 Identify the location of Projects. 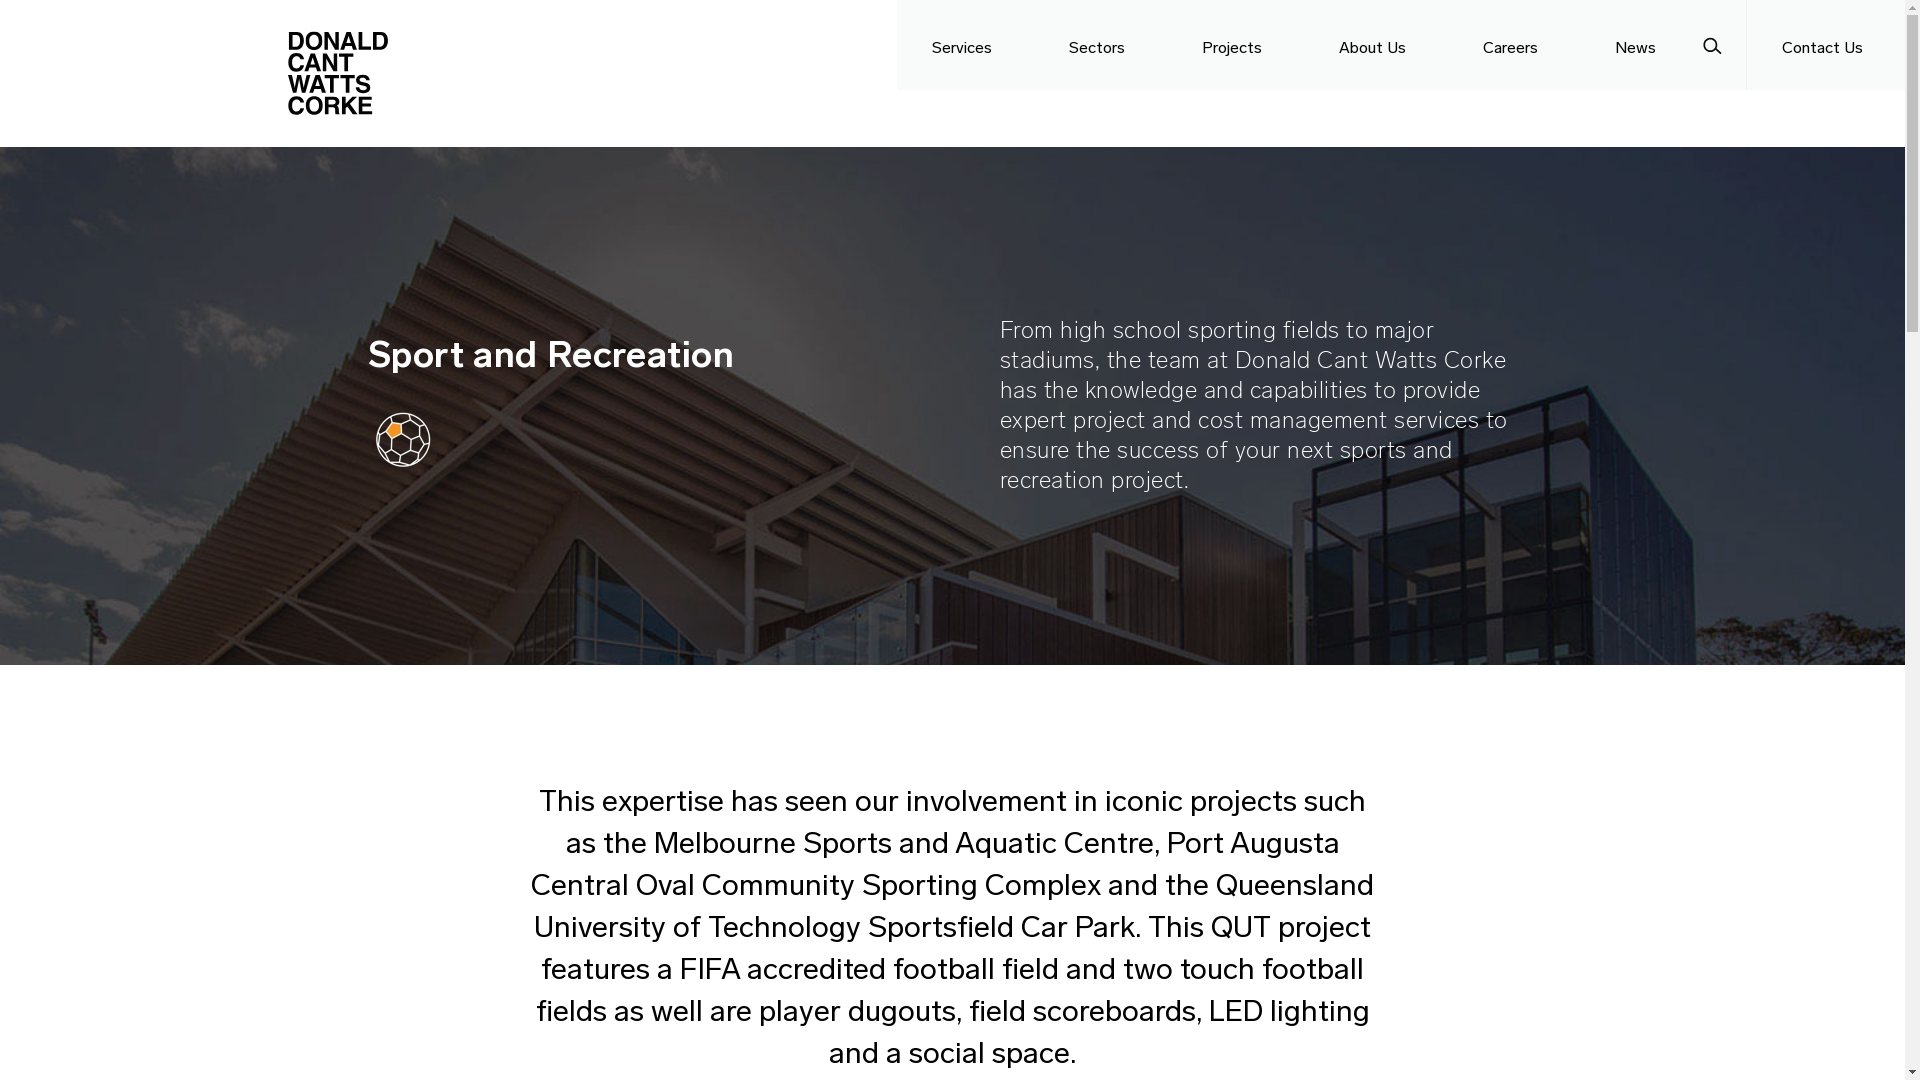
(1236, 45).